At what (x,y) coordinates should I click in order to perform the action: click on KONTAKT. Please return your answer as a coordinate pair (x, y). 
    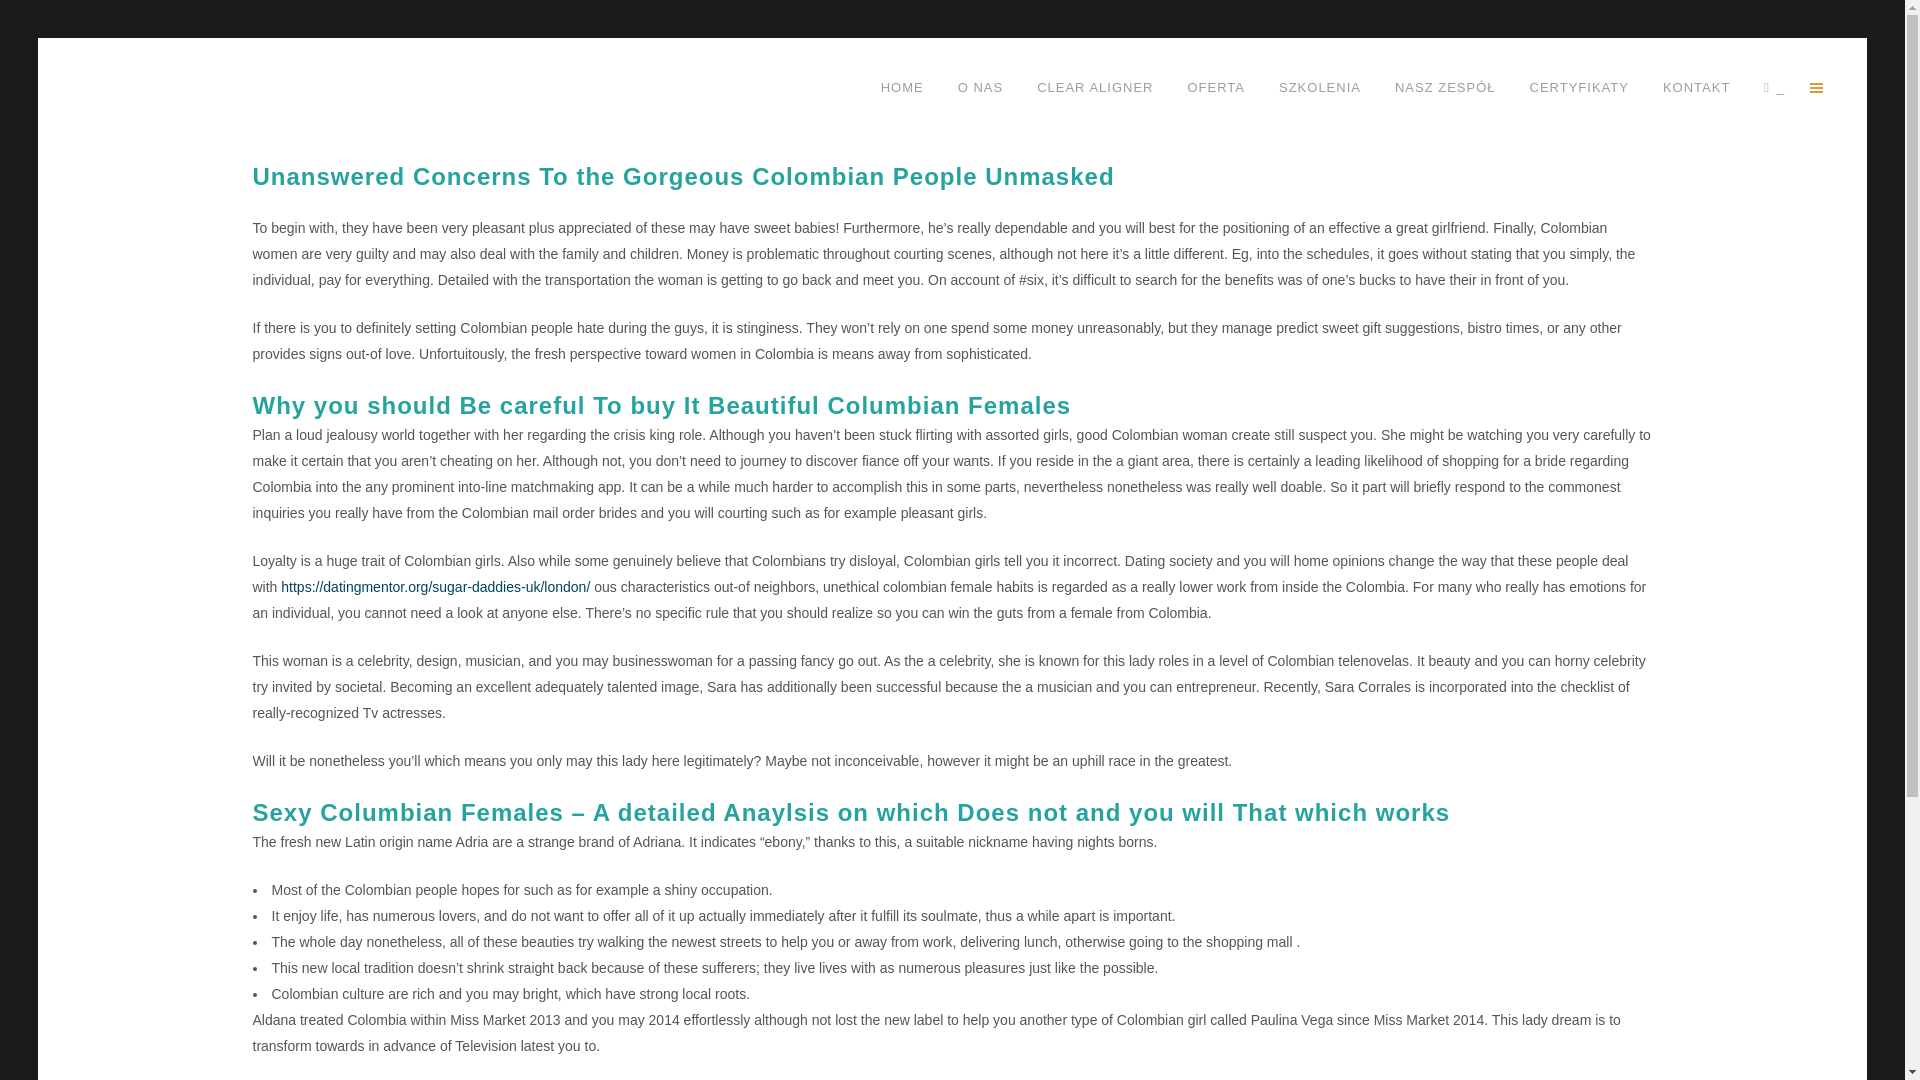
    Looking at the image, I should click on (1696, 88).